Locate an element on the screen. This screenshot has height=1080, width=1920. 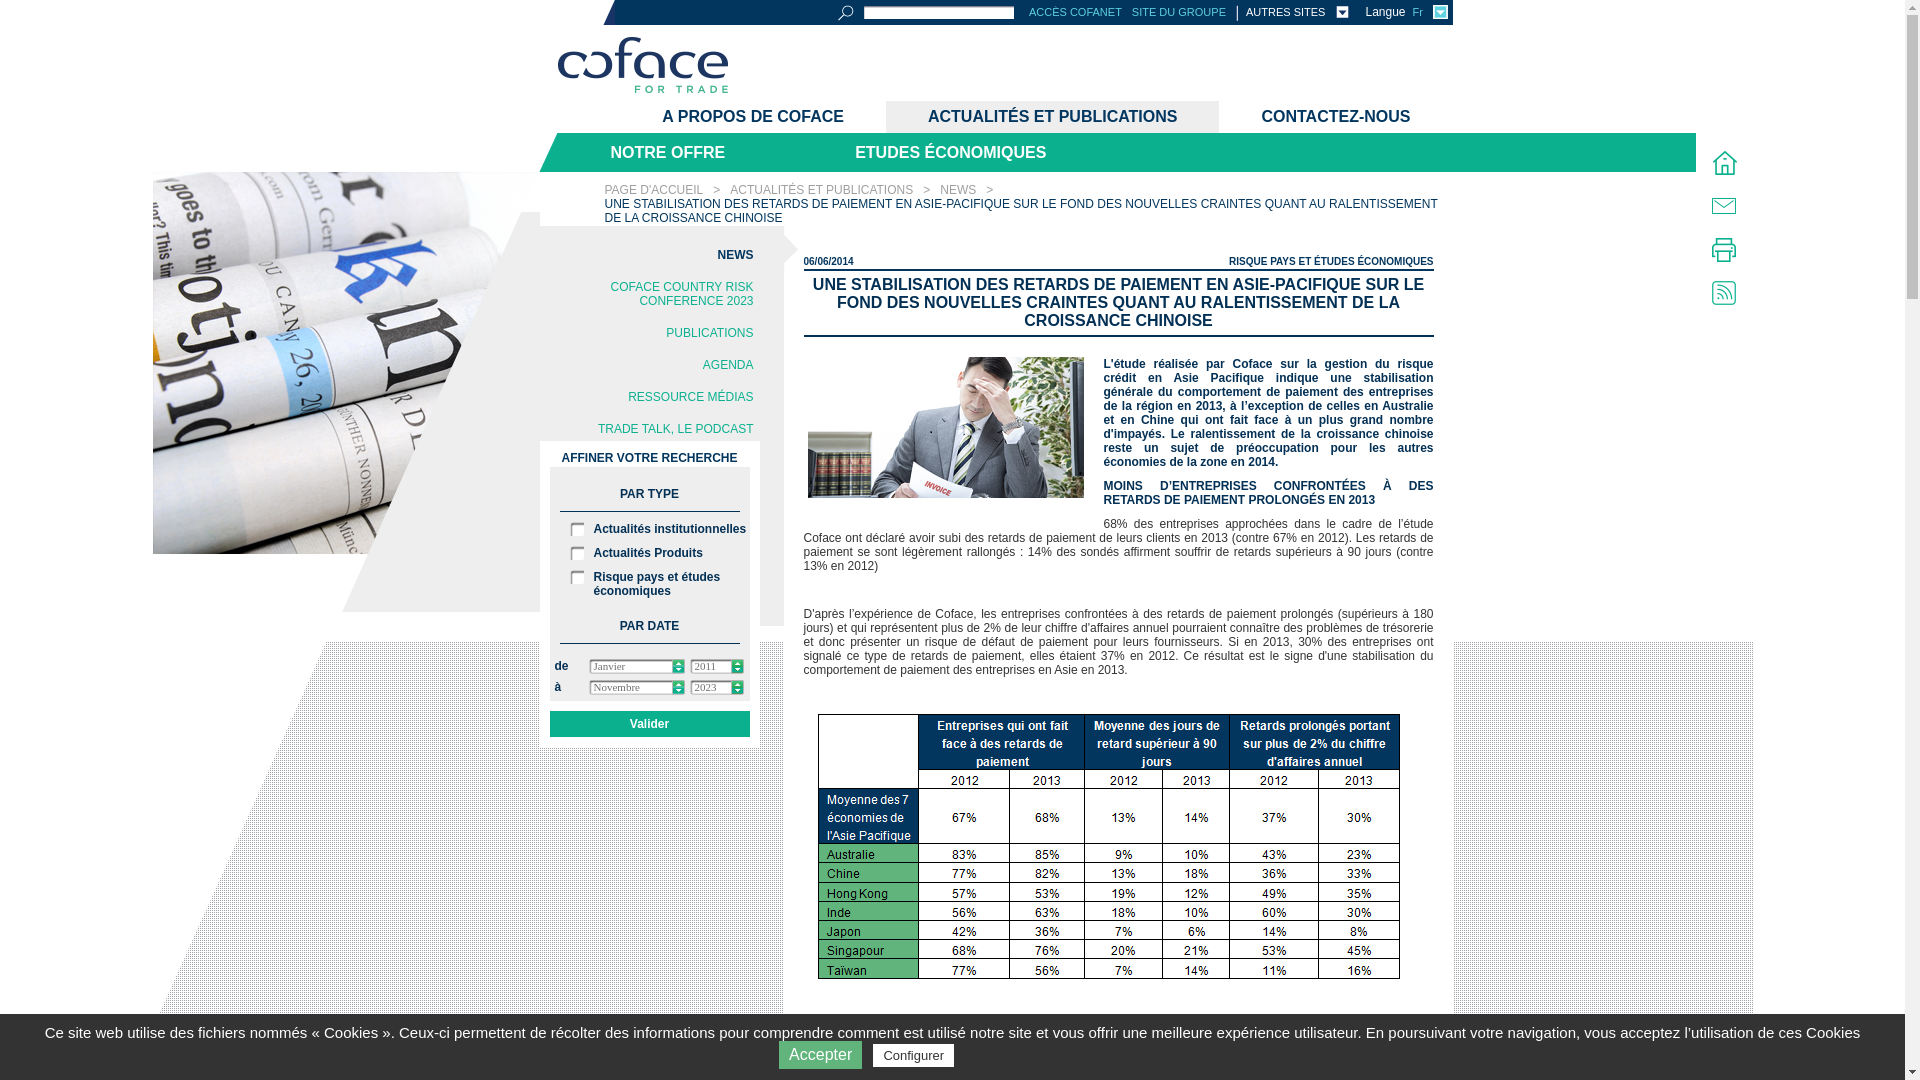
AGENDA is located at coordinates (647, 365).